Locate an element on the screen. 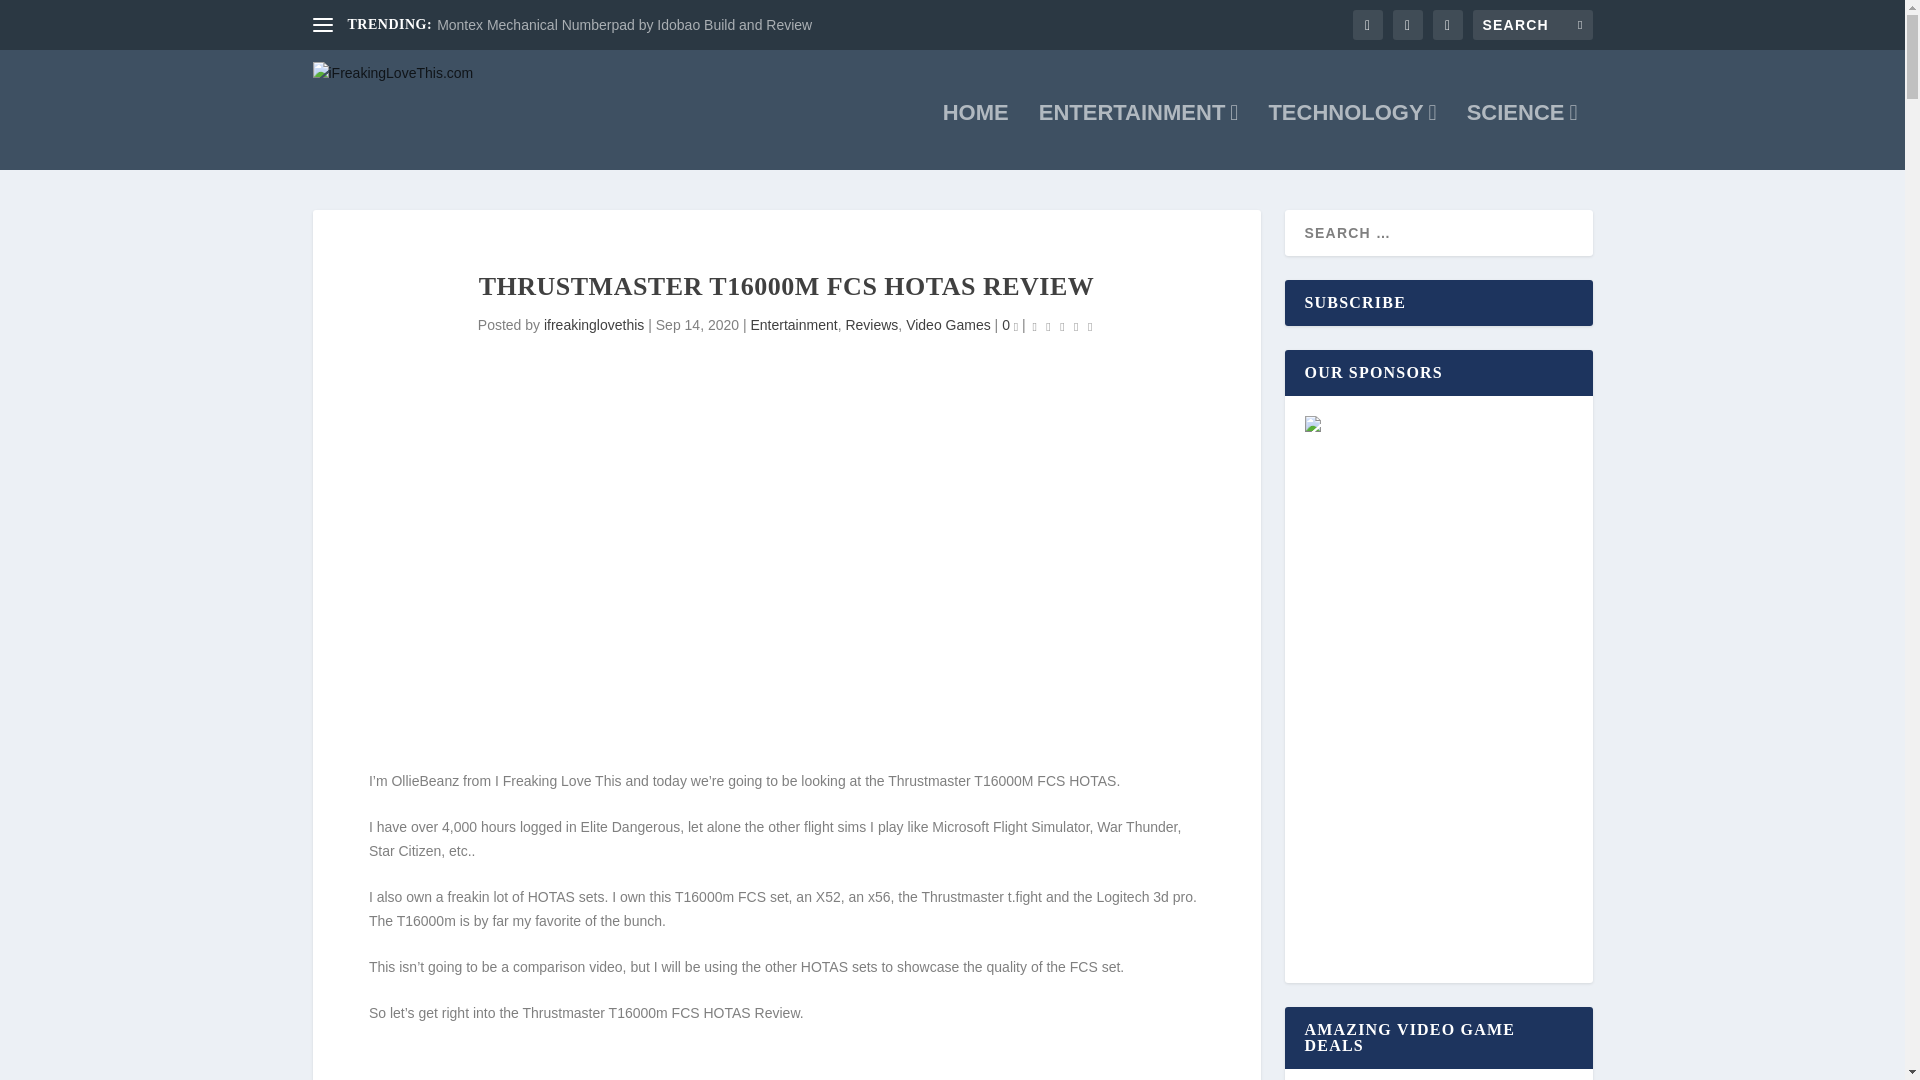 The height and width of the screenshot is (1080, 1920). HOME is located at coordinates (976, 136).